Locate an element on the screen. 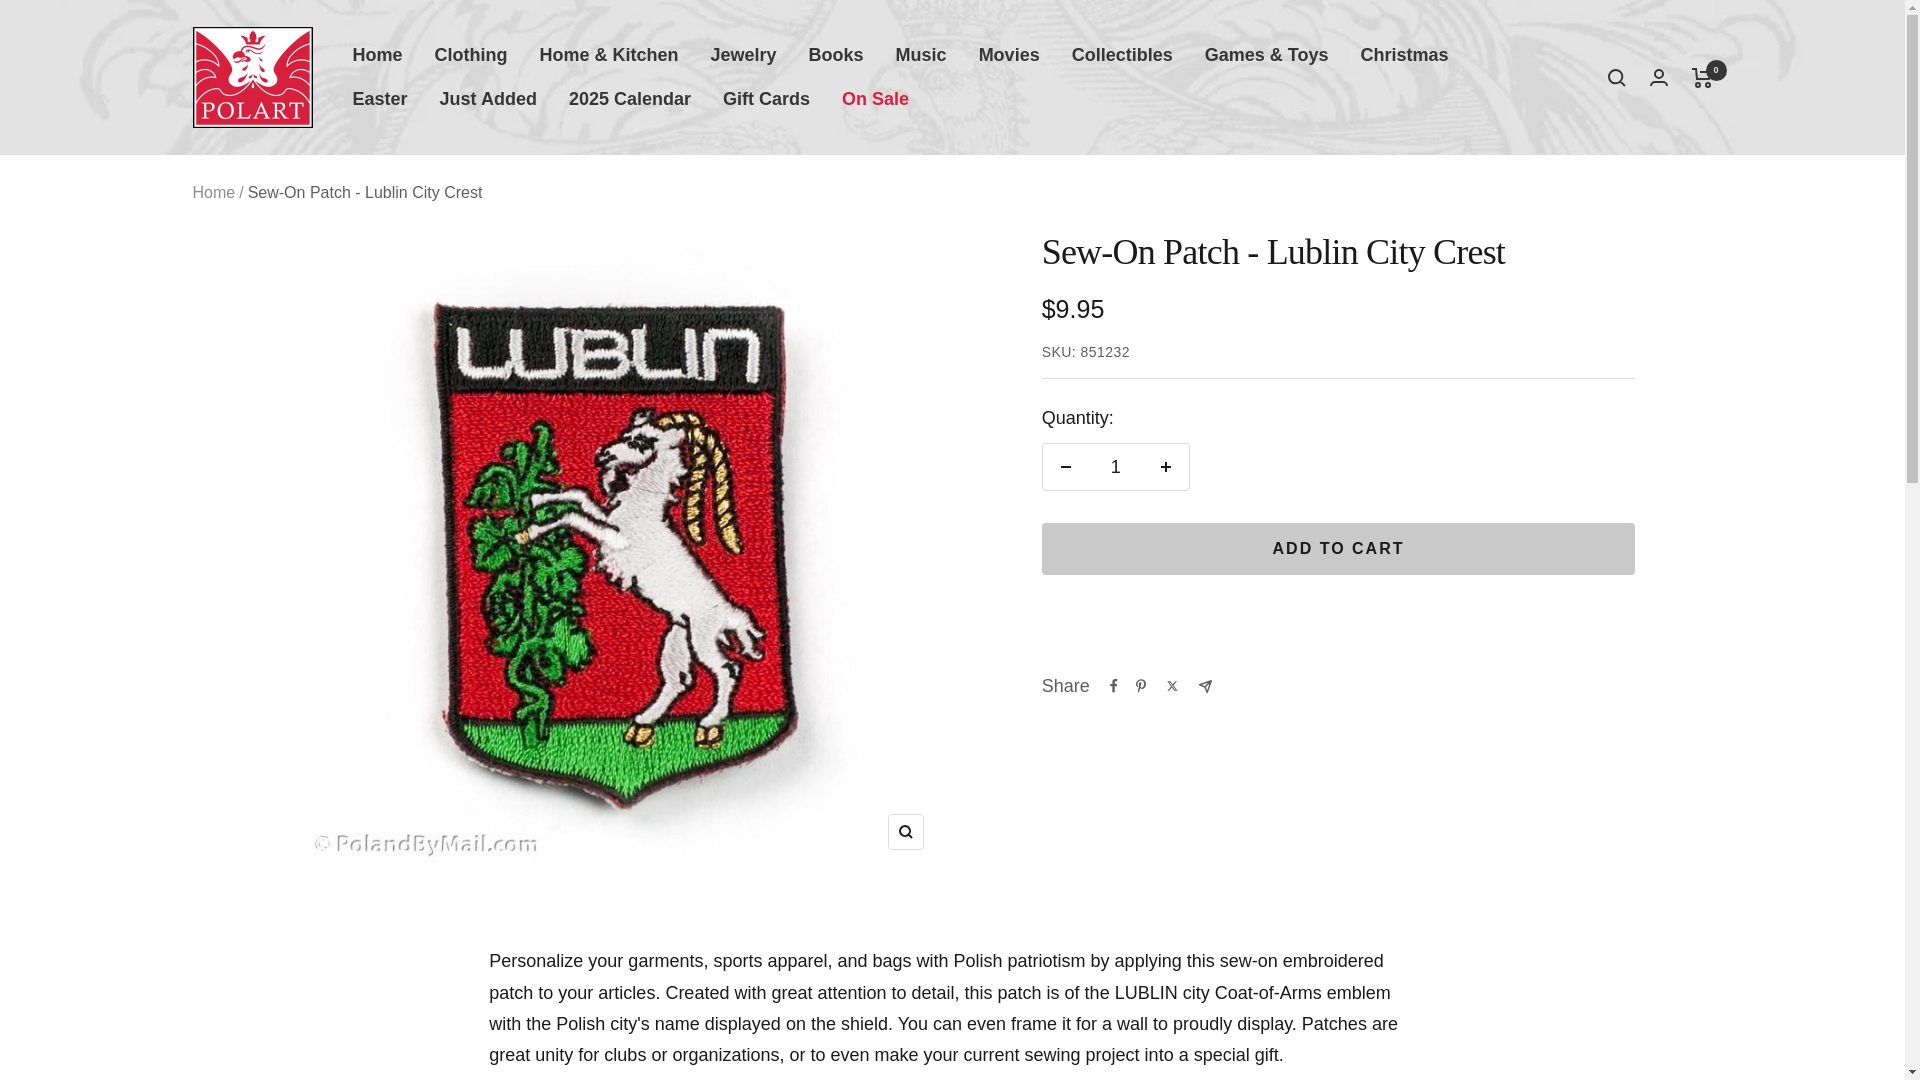 This screenshot has height=1080, width=1920. Music is located at coordinates (921, 55).